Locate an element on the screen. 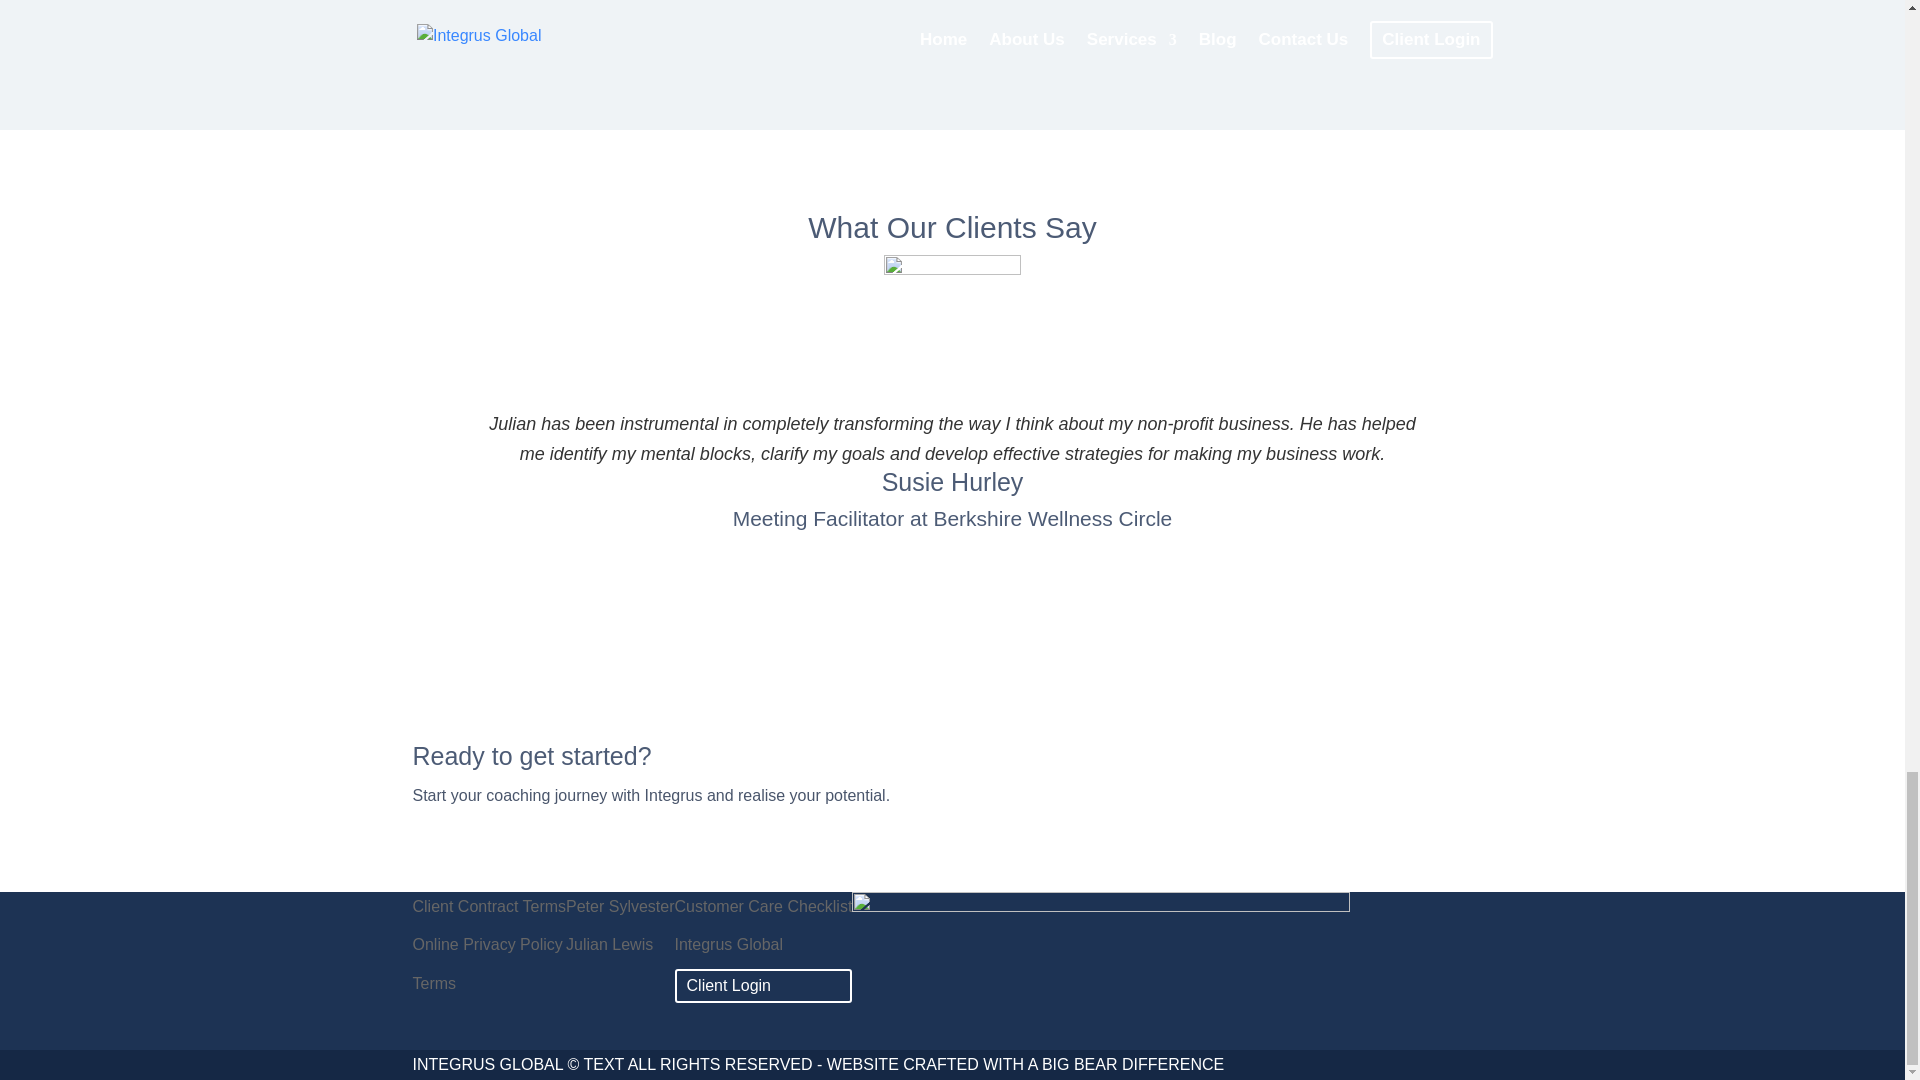 The height and width of the screenshot is (1080, 1920). Client Contract Terms is located at coordinates (489, 906).